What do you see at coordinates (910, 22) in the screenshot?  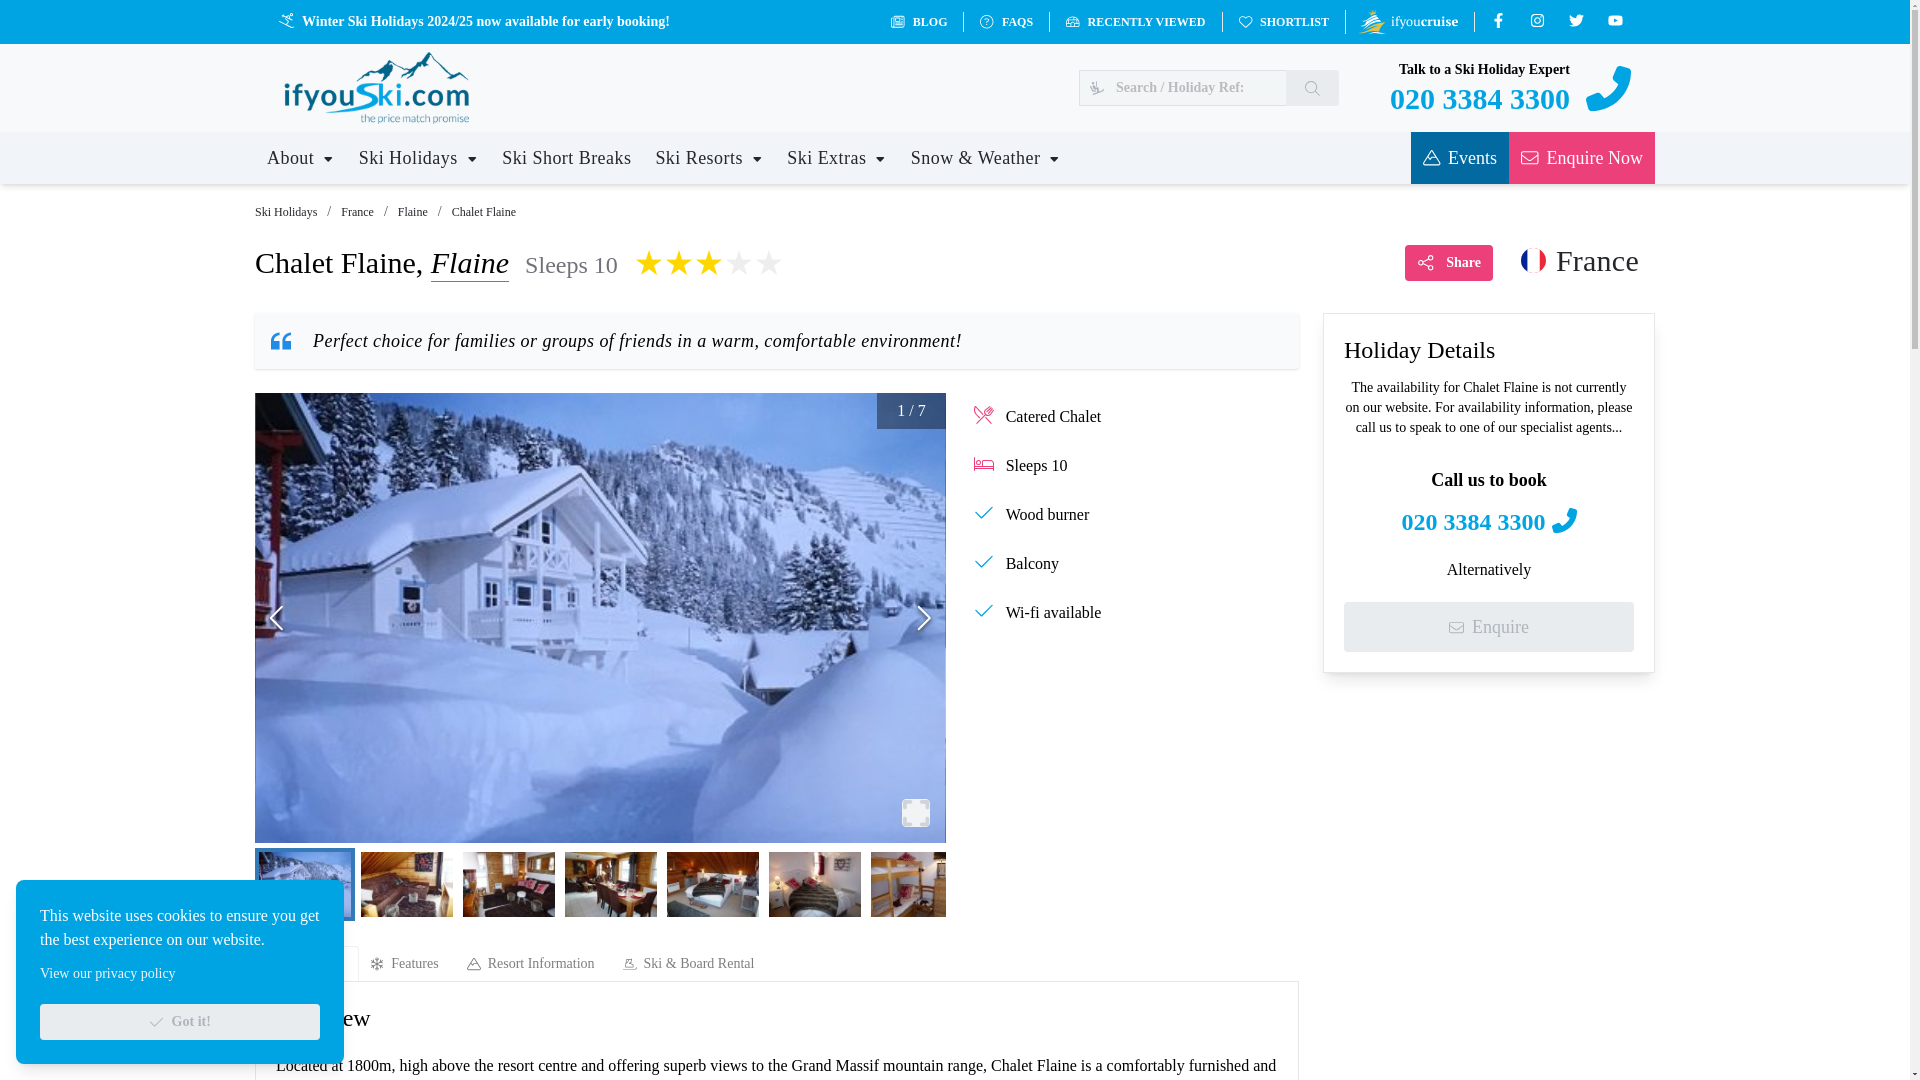 I see `BLOG` at bounding box center [910, 22].